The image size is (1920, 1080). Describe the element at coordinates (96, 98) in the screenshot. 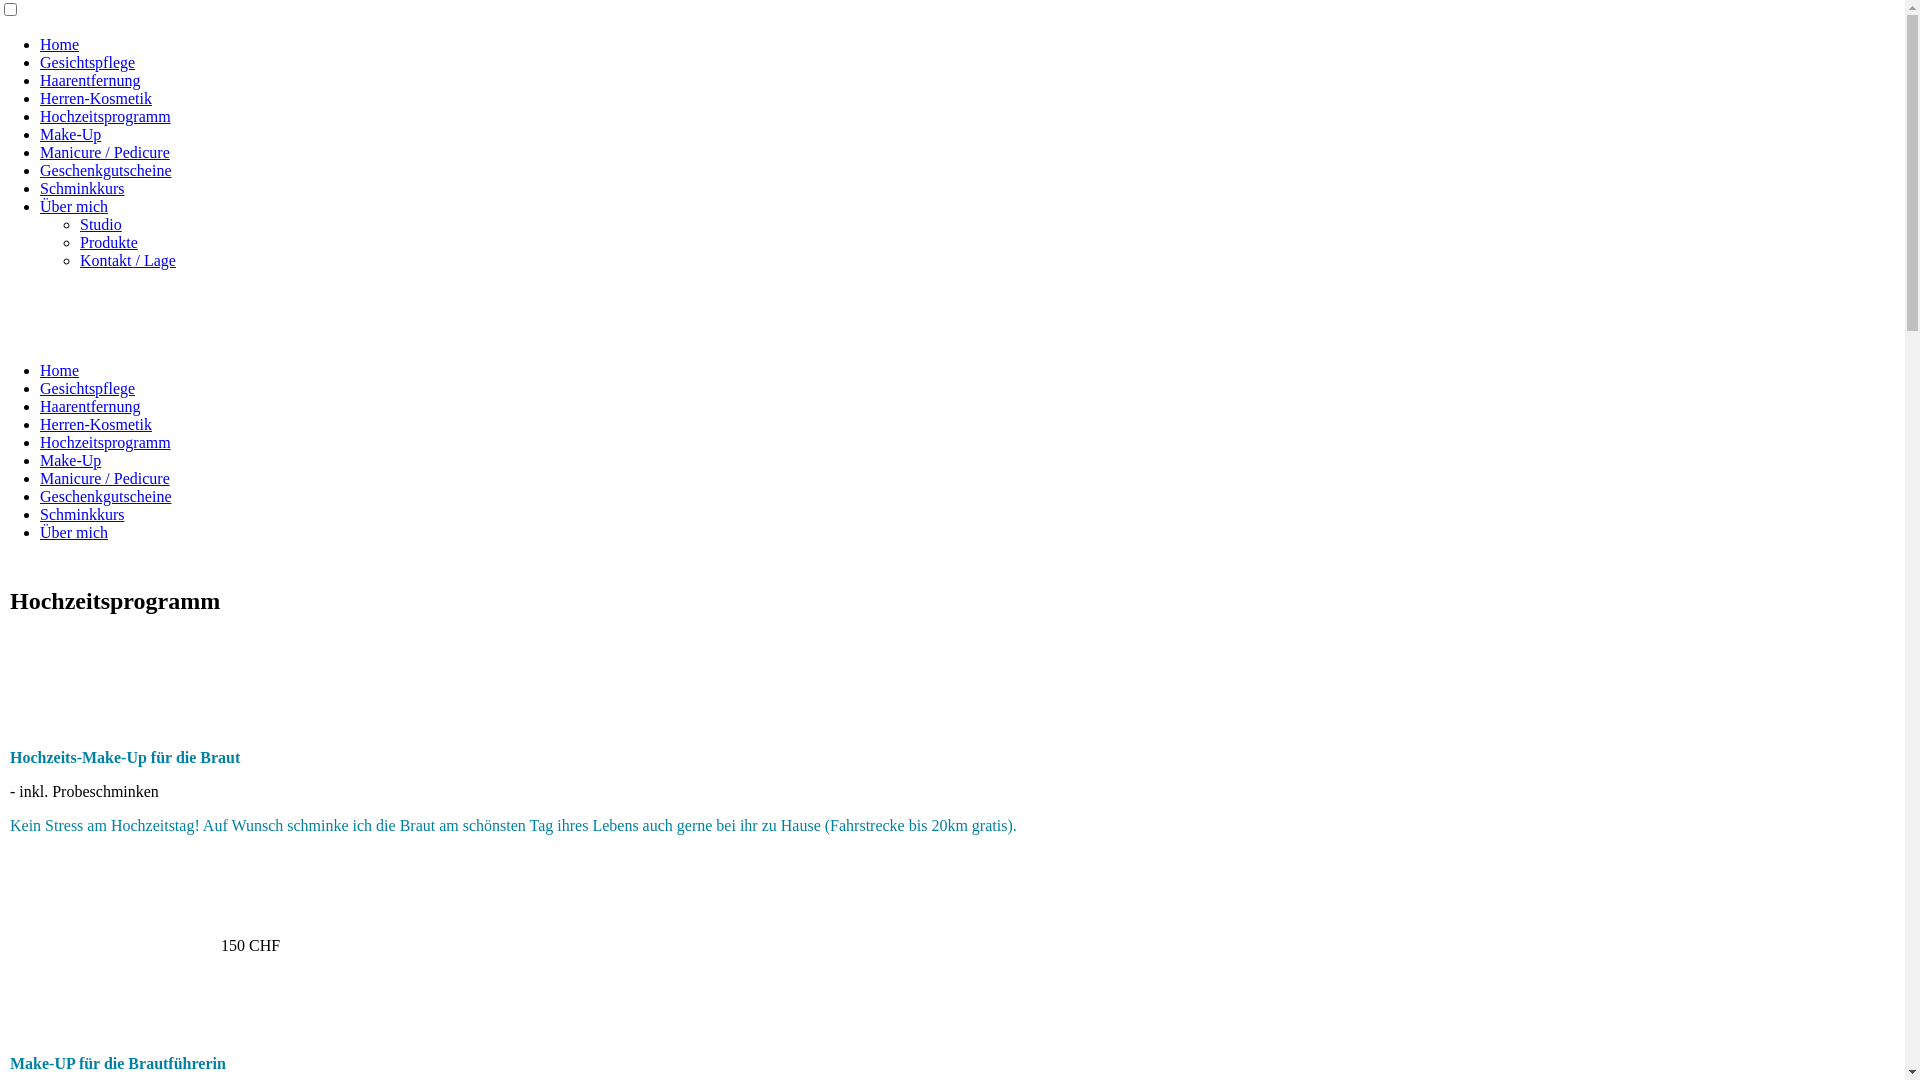

I see `Herren-Kosmetik` at that location.